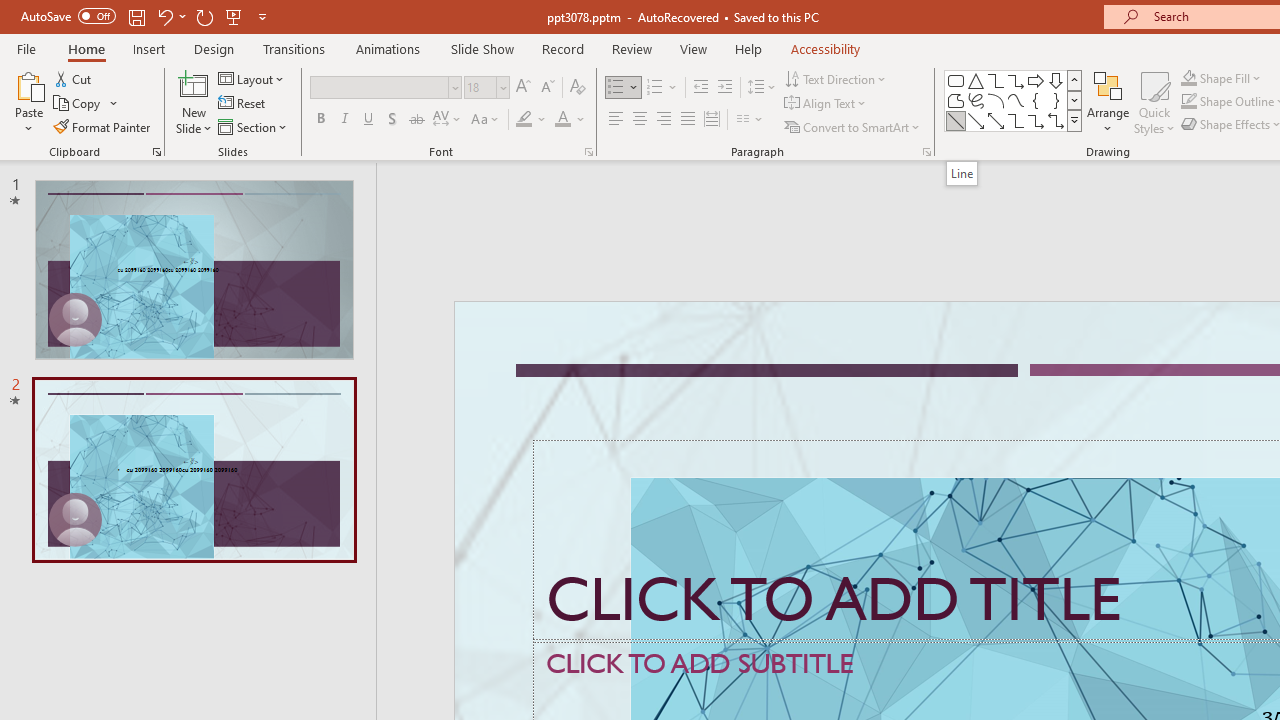 This screenshot has height=720, width=1280. What do you see at coordinates (1036, 100) in the screenshot?
I see `Left Brace` at bounding box center [1036, 100].